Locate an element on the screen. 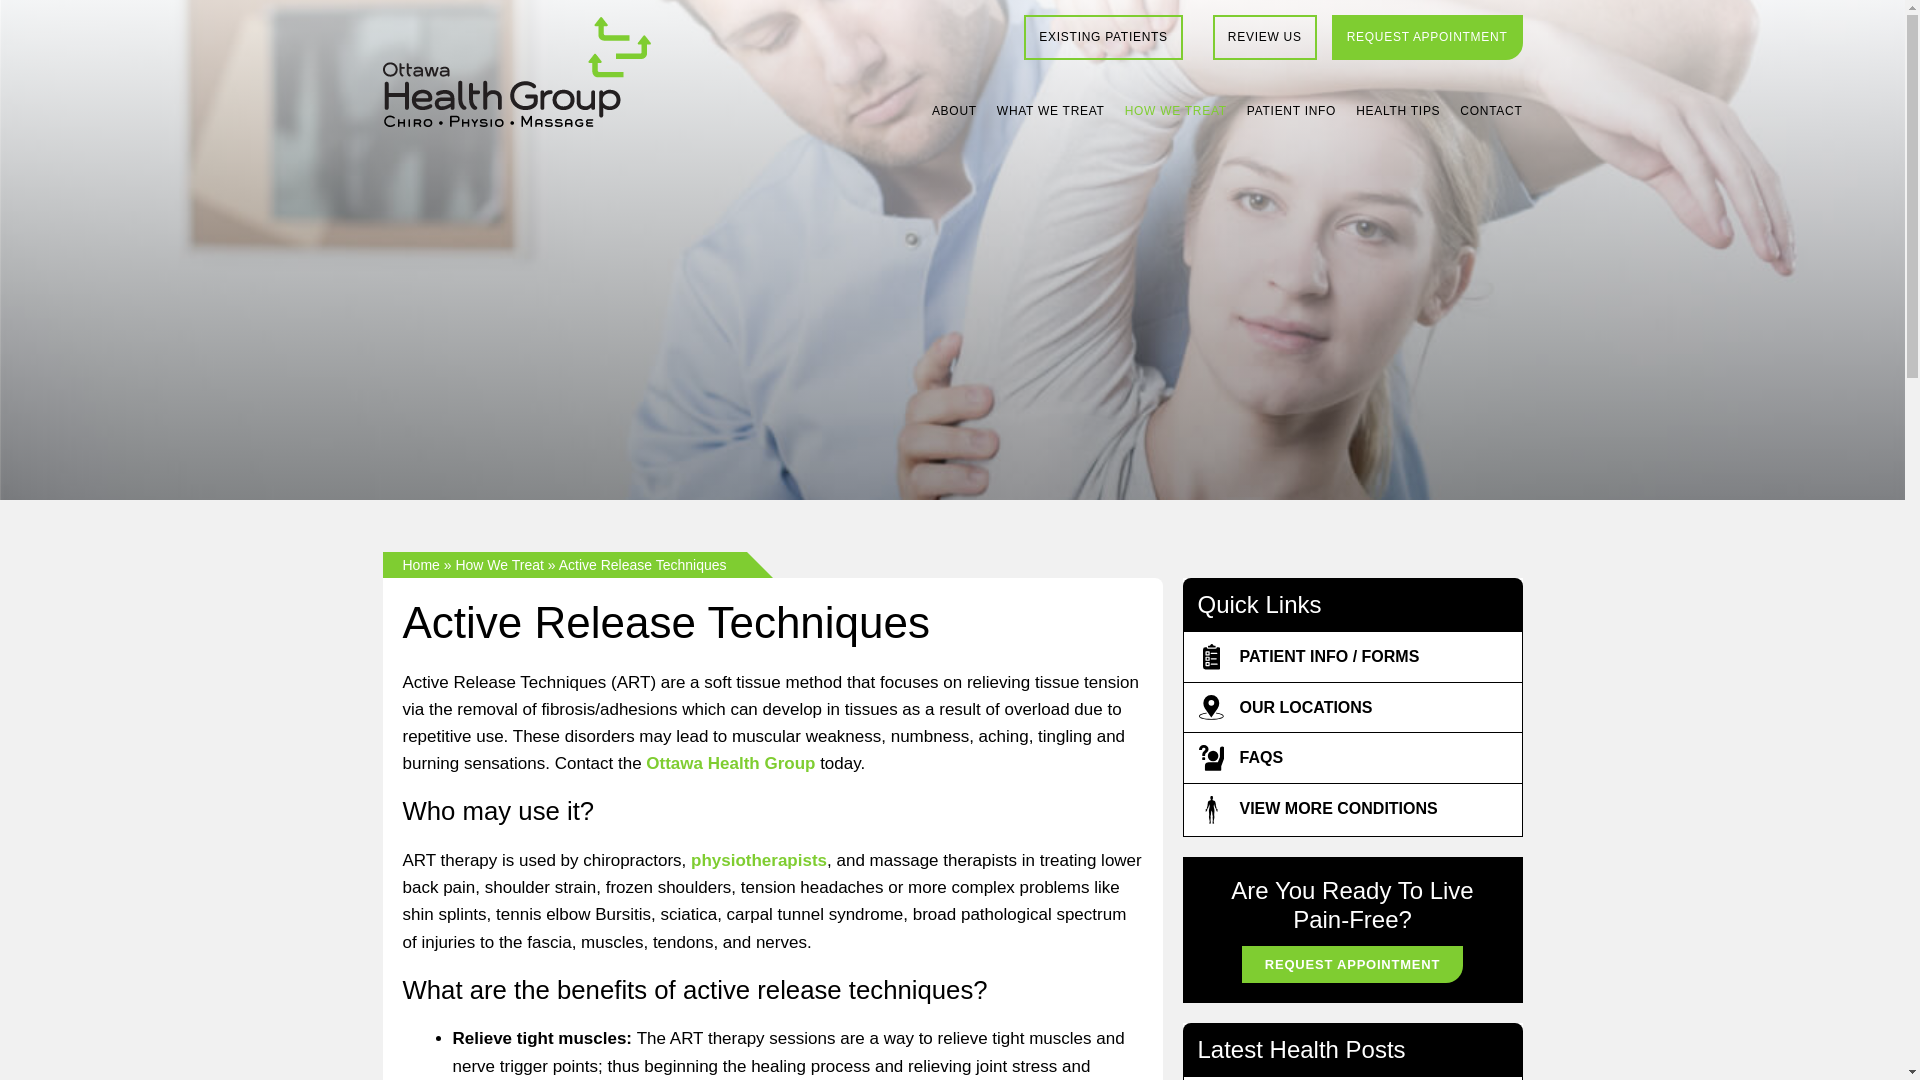 This screenshot has width=1920, height=1080. Patient Info is located at coordinates (1291, 110).